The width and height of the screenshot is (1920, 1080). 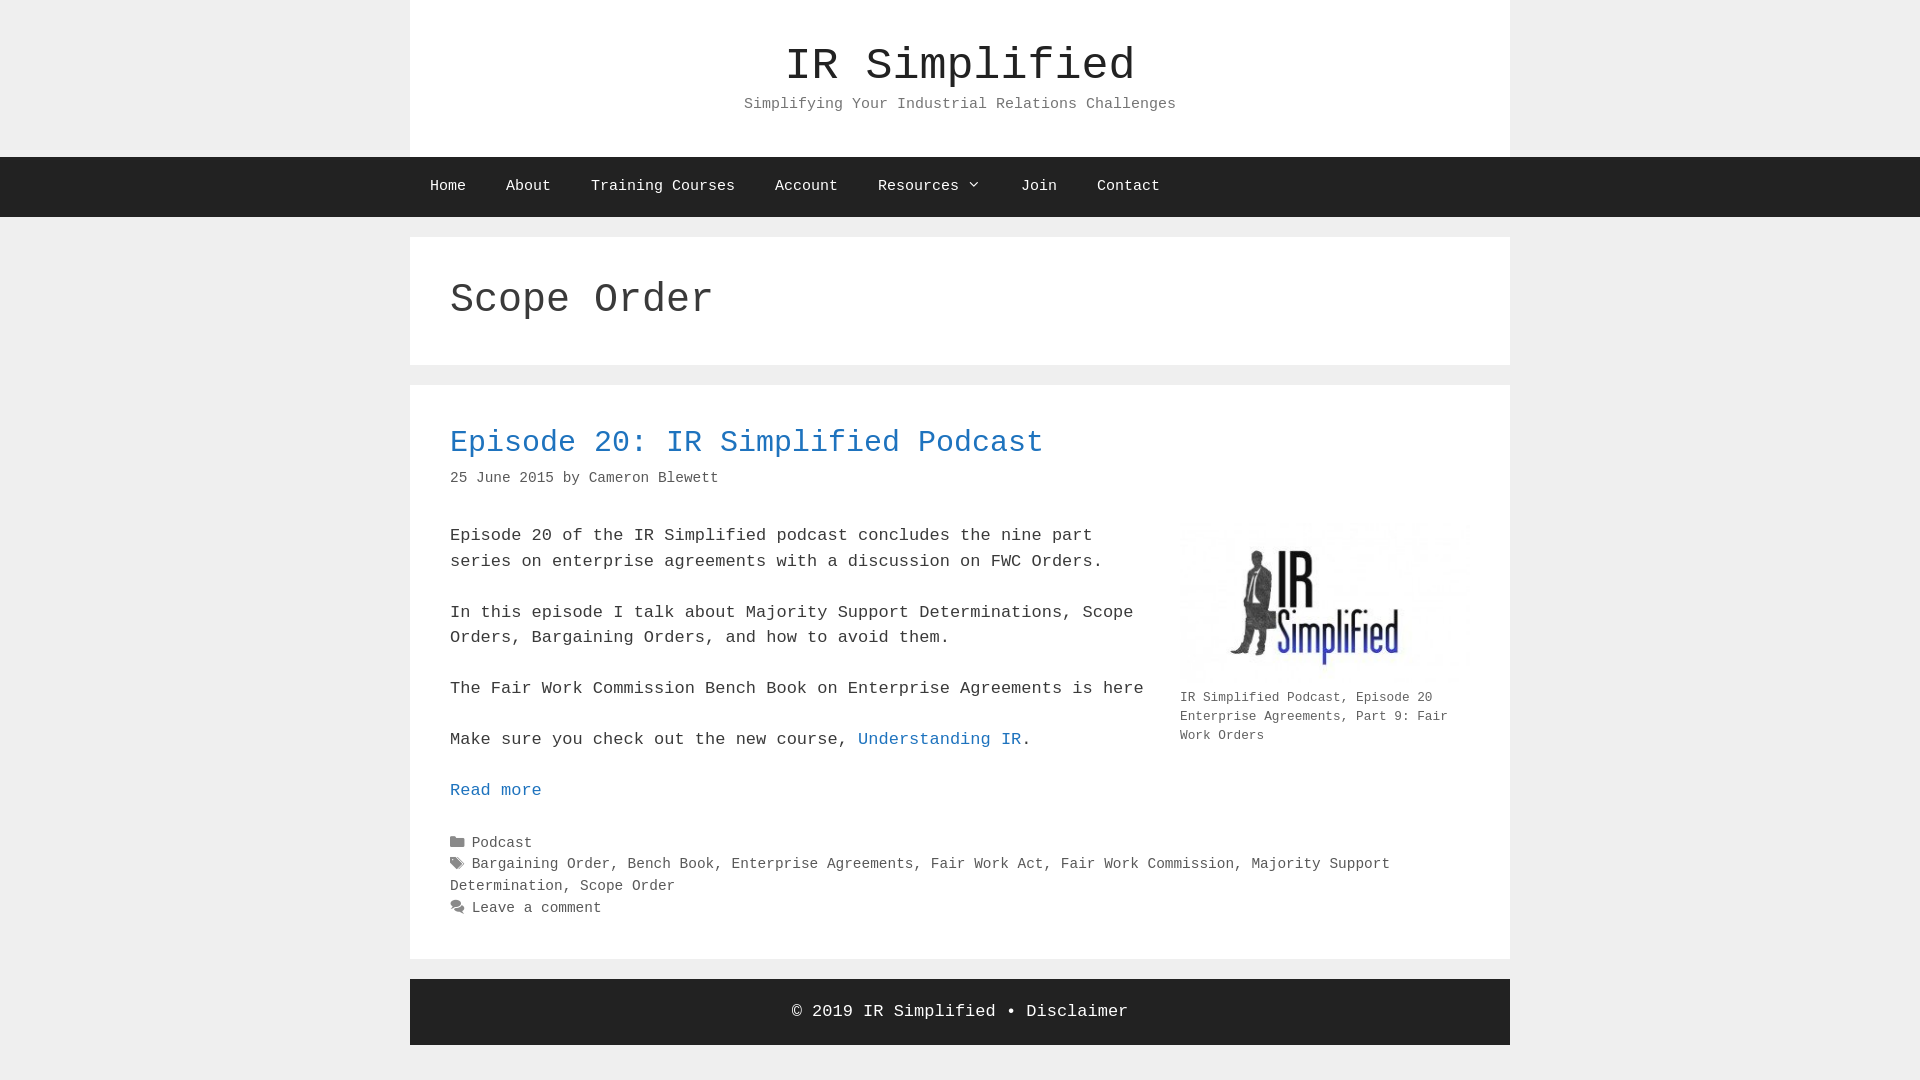 I want to click on Cameron Blewett, so click(x=654, y=478).